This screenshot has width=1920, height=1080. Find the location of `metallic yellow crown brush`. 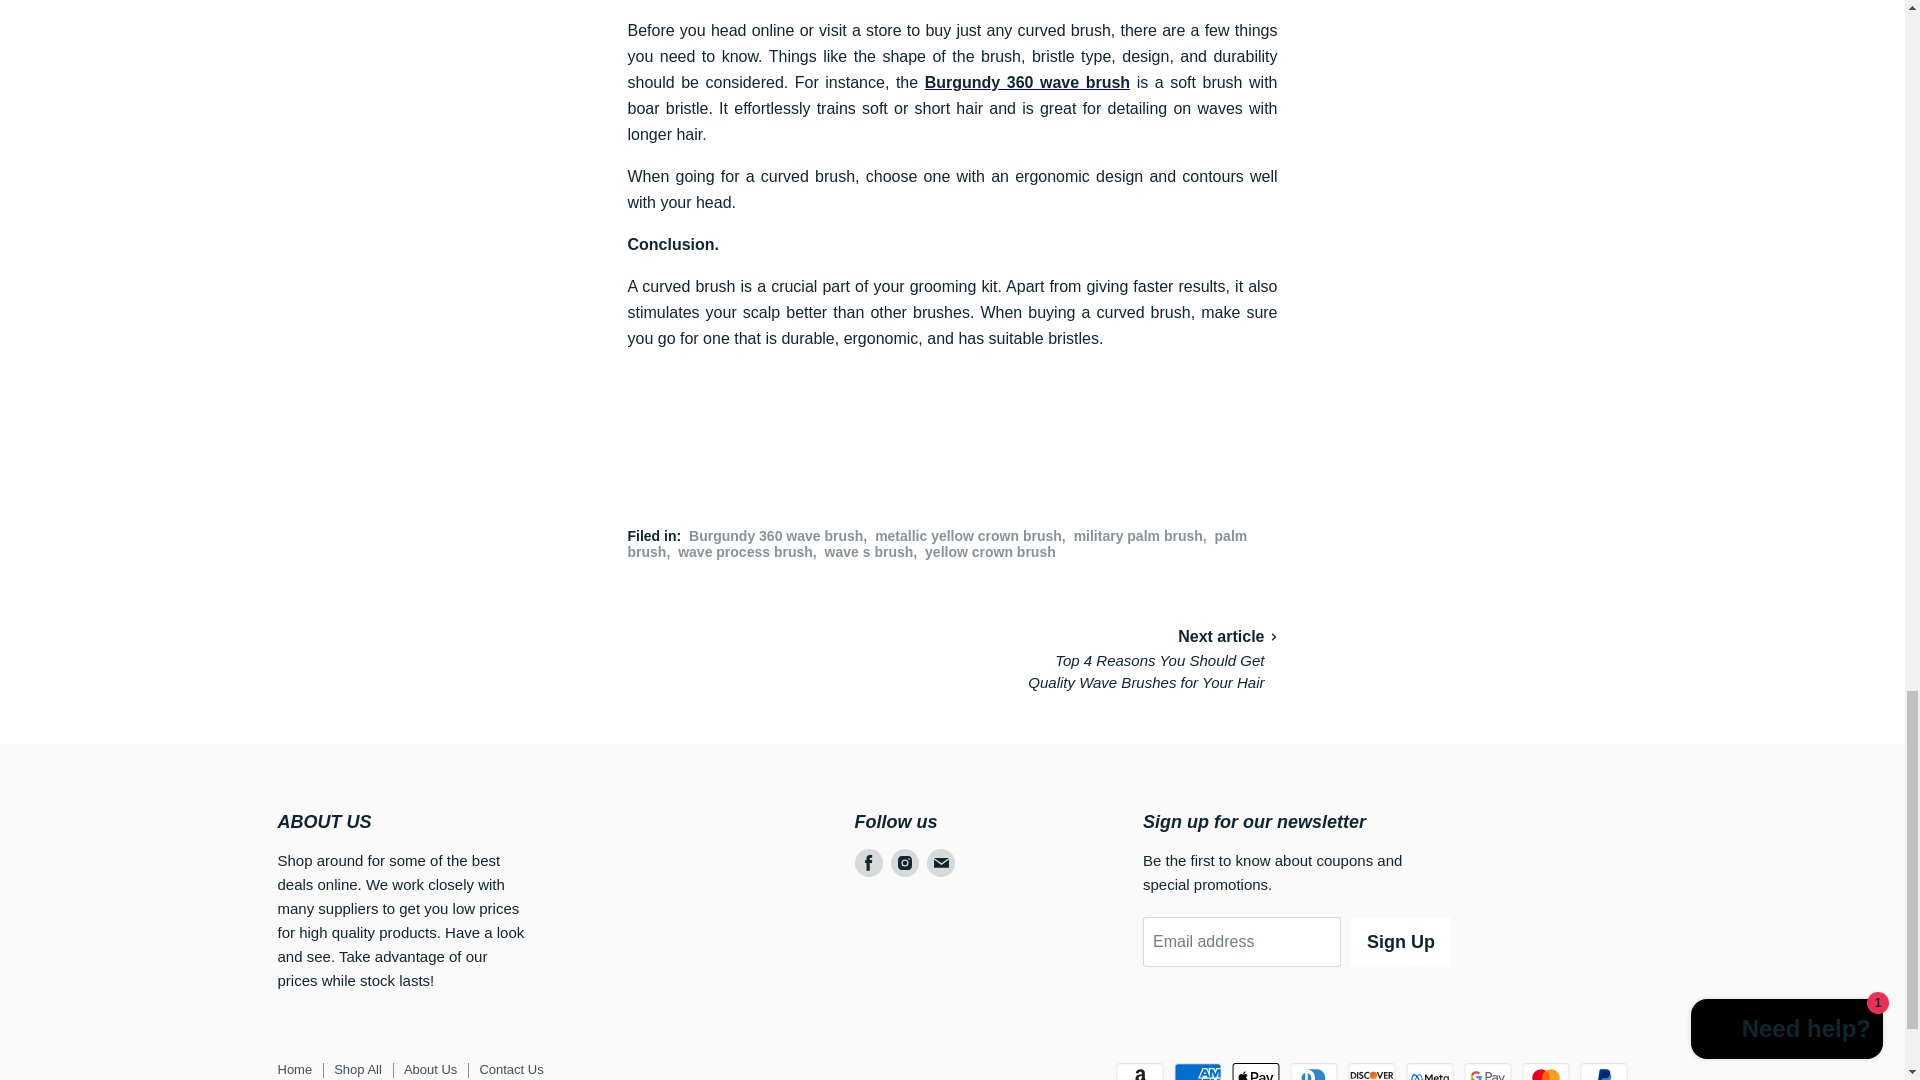

metallic yellow crown brush is located at coordinates (968, 536).